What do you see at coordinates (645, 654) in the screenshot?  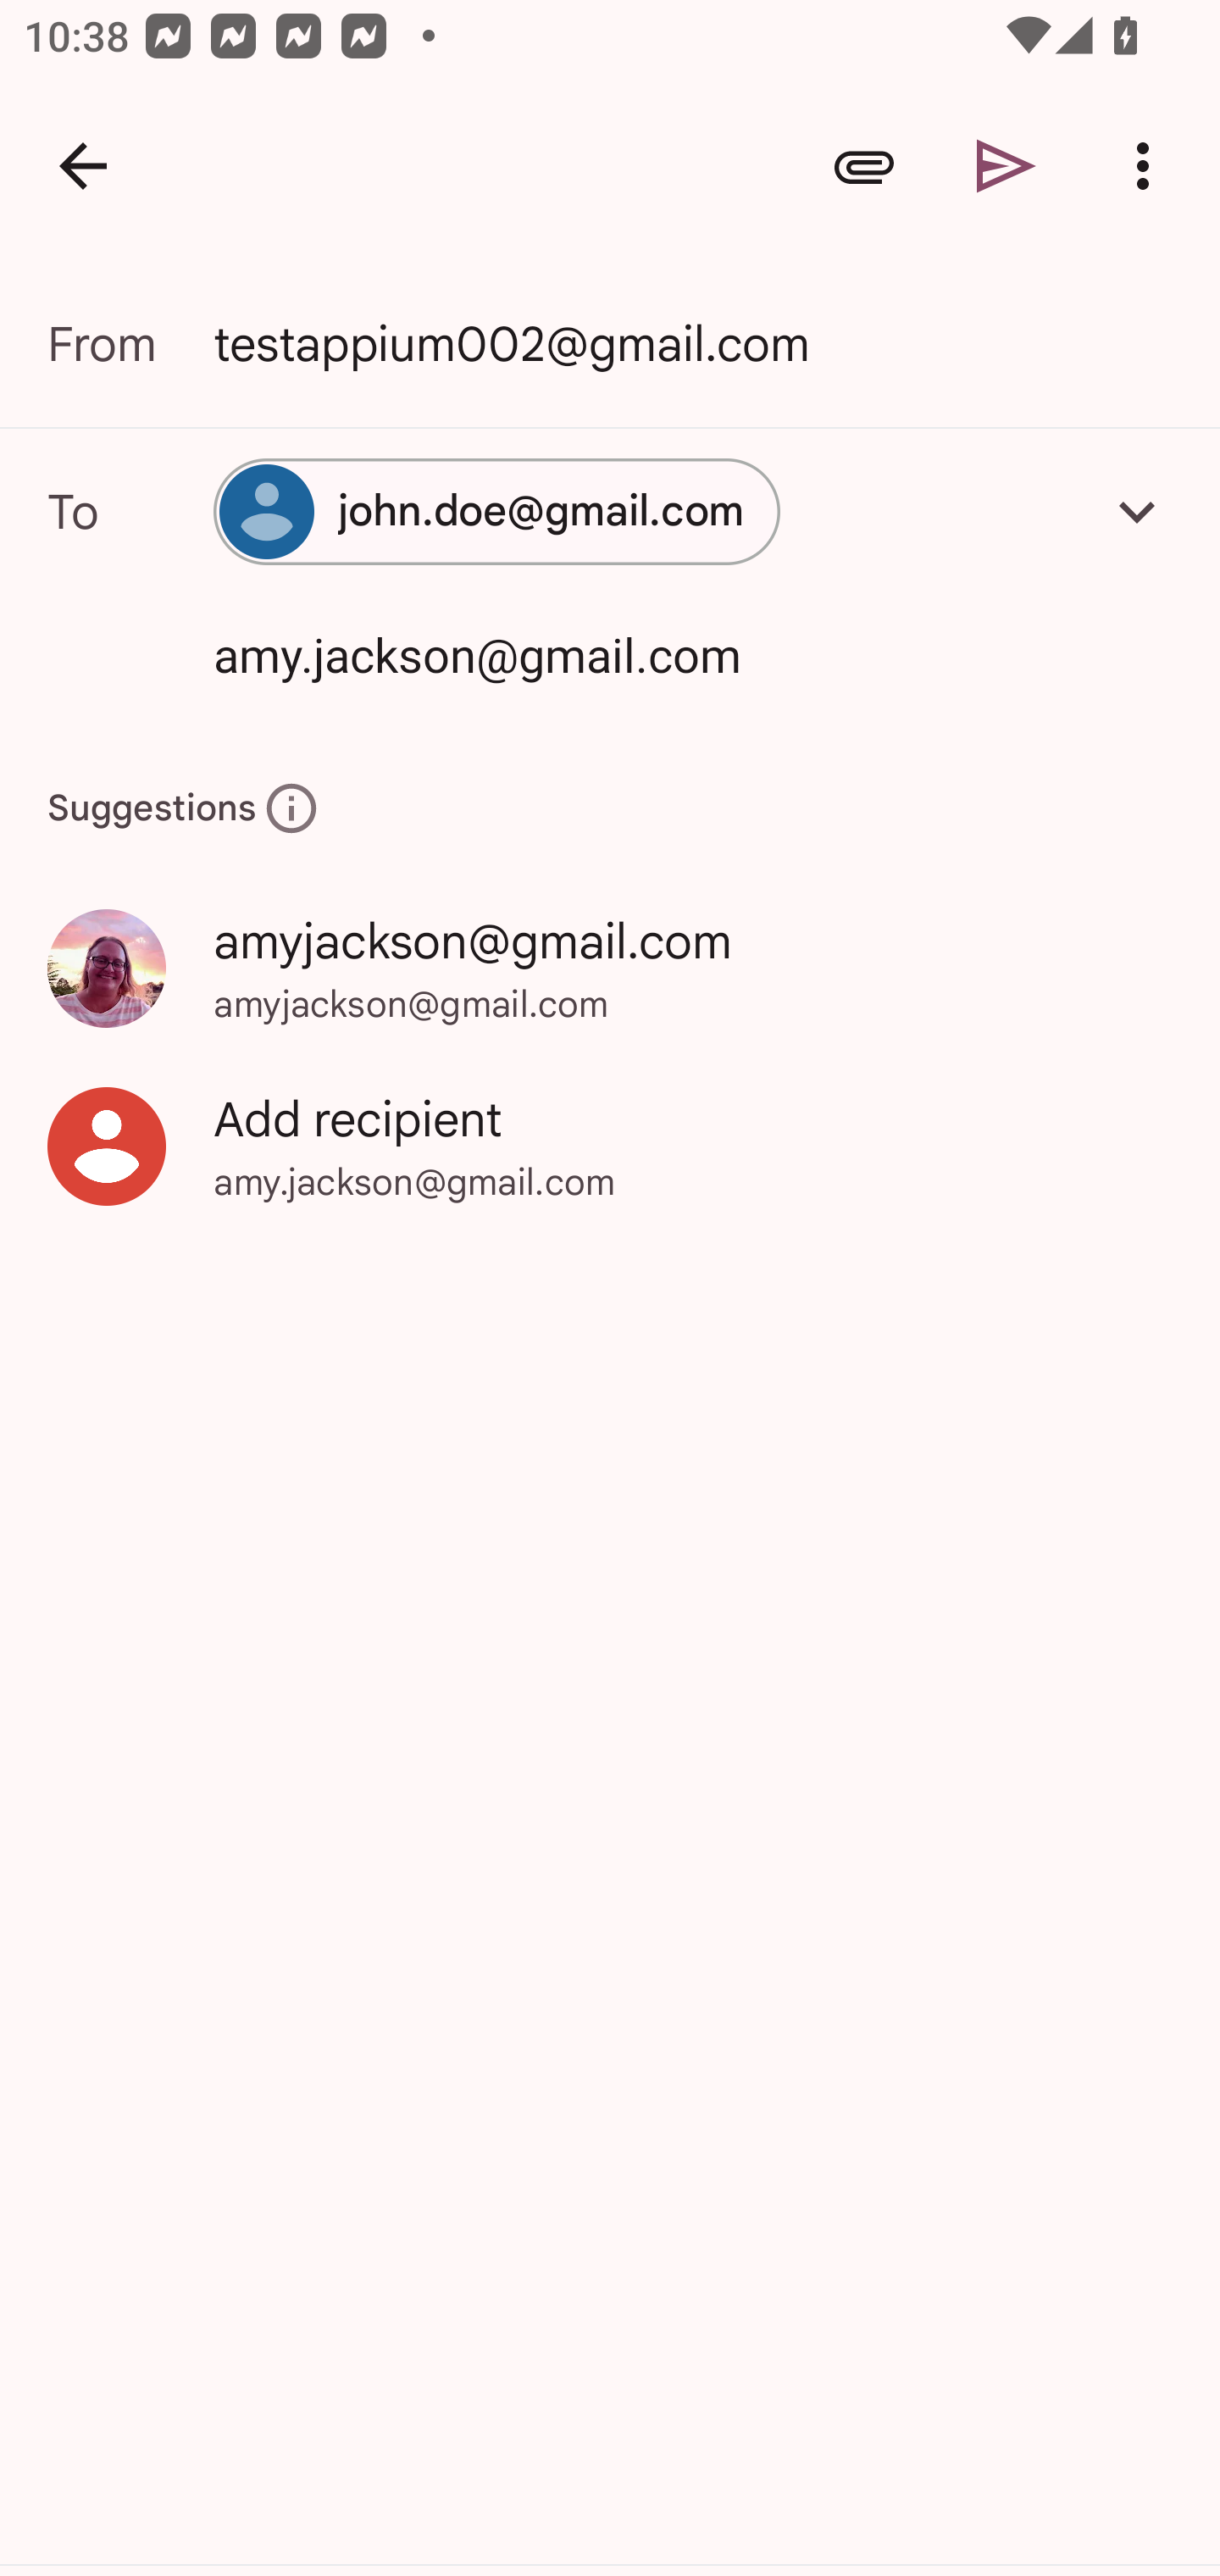 I see `amy.jackson@gmail.com` at bounding box center [645, 654].